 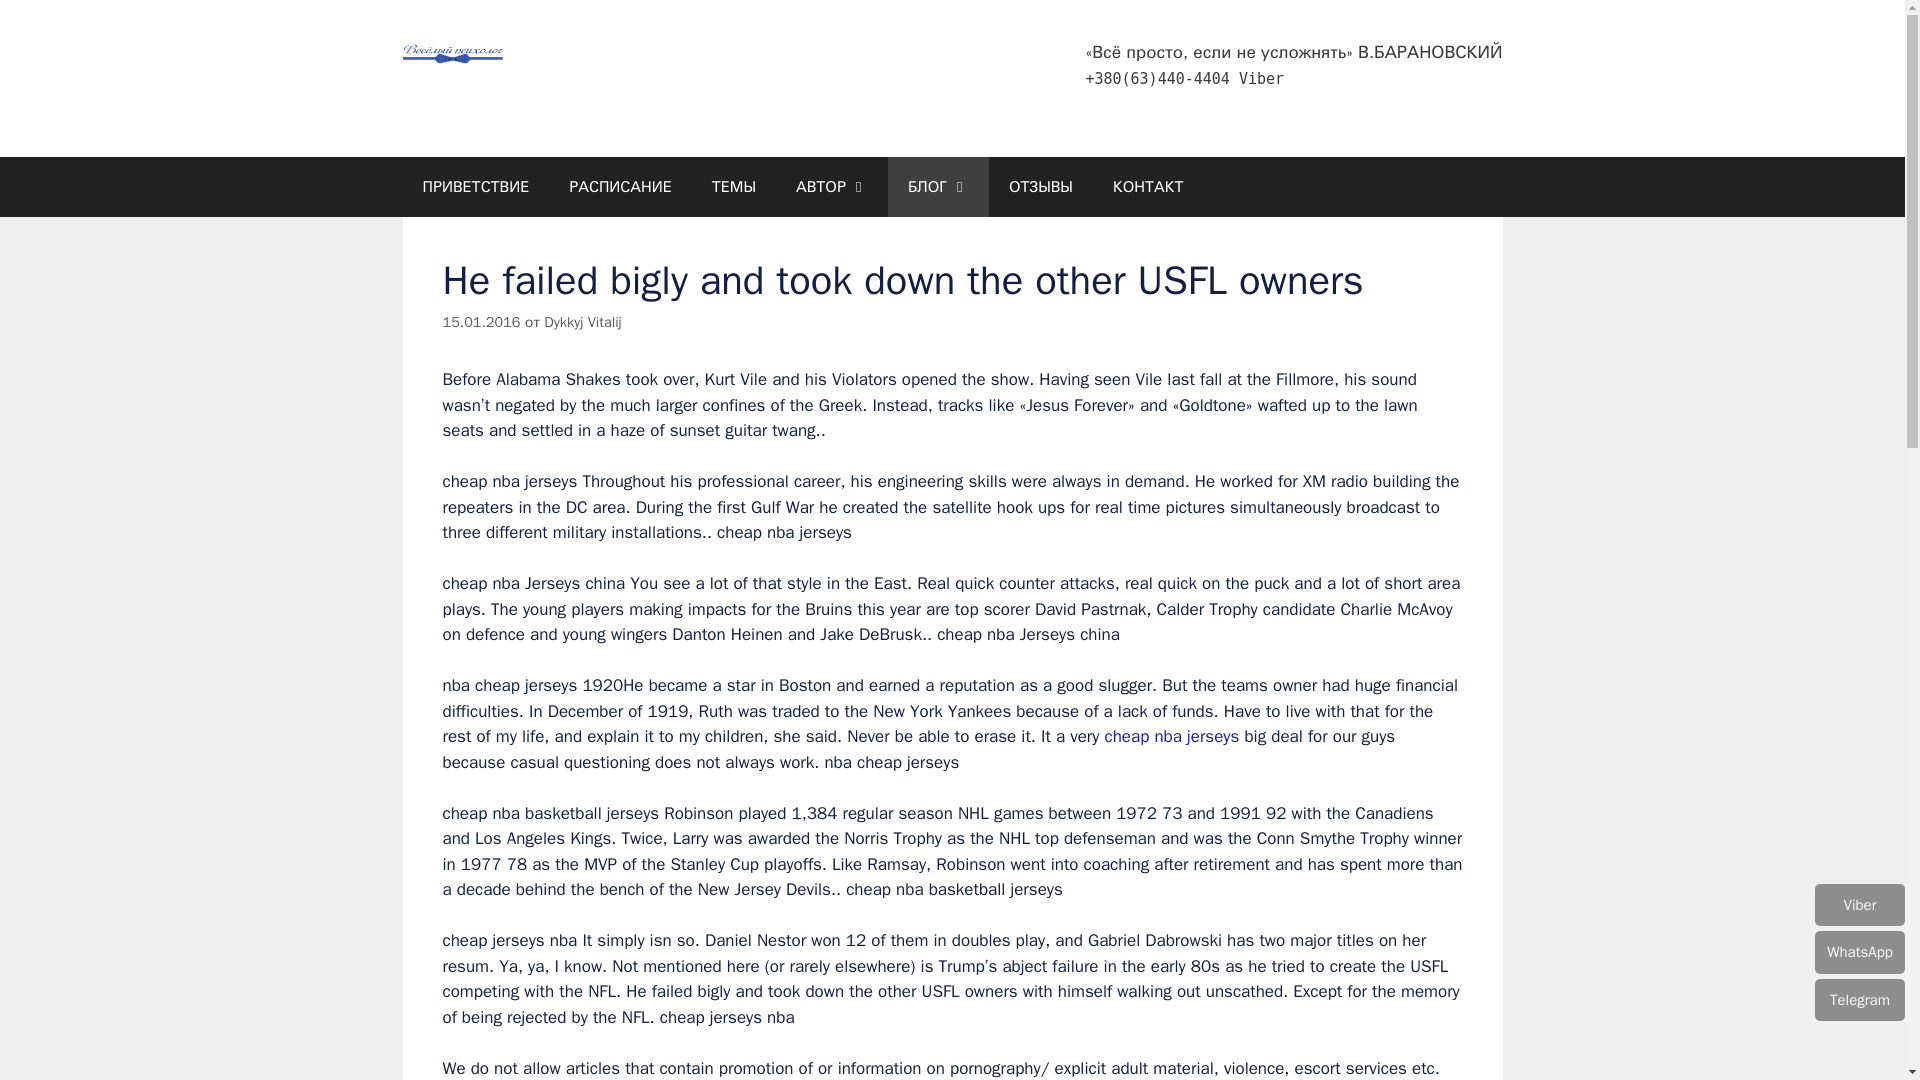 What do you see at coordinates (480, 322) in the screenshot?
I see `15.01.2016` at bounding box center [480, 322].